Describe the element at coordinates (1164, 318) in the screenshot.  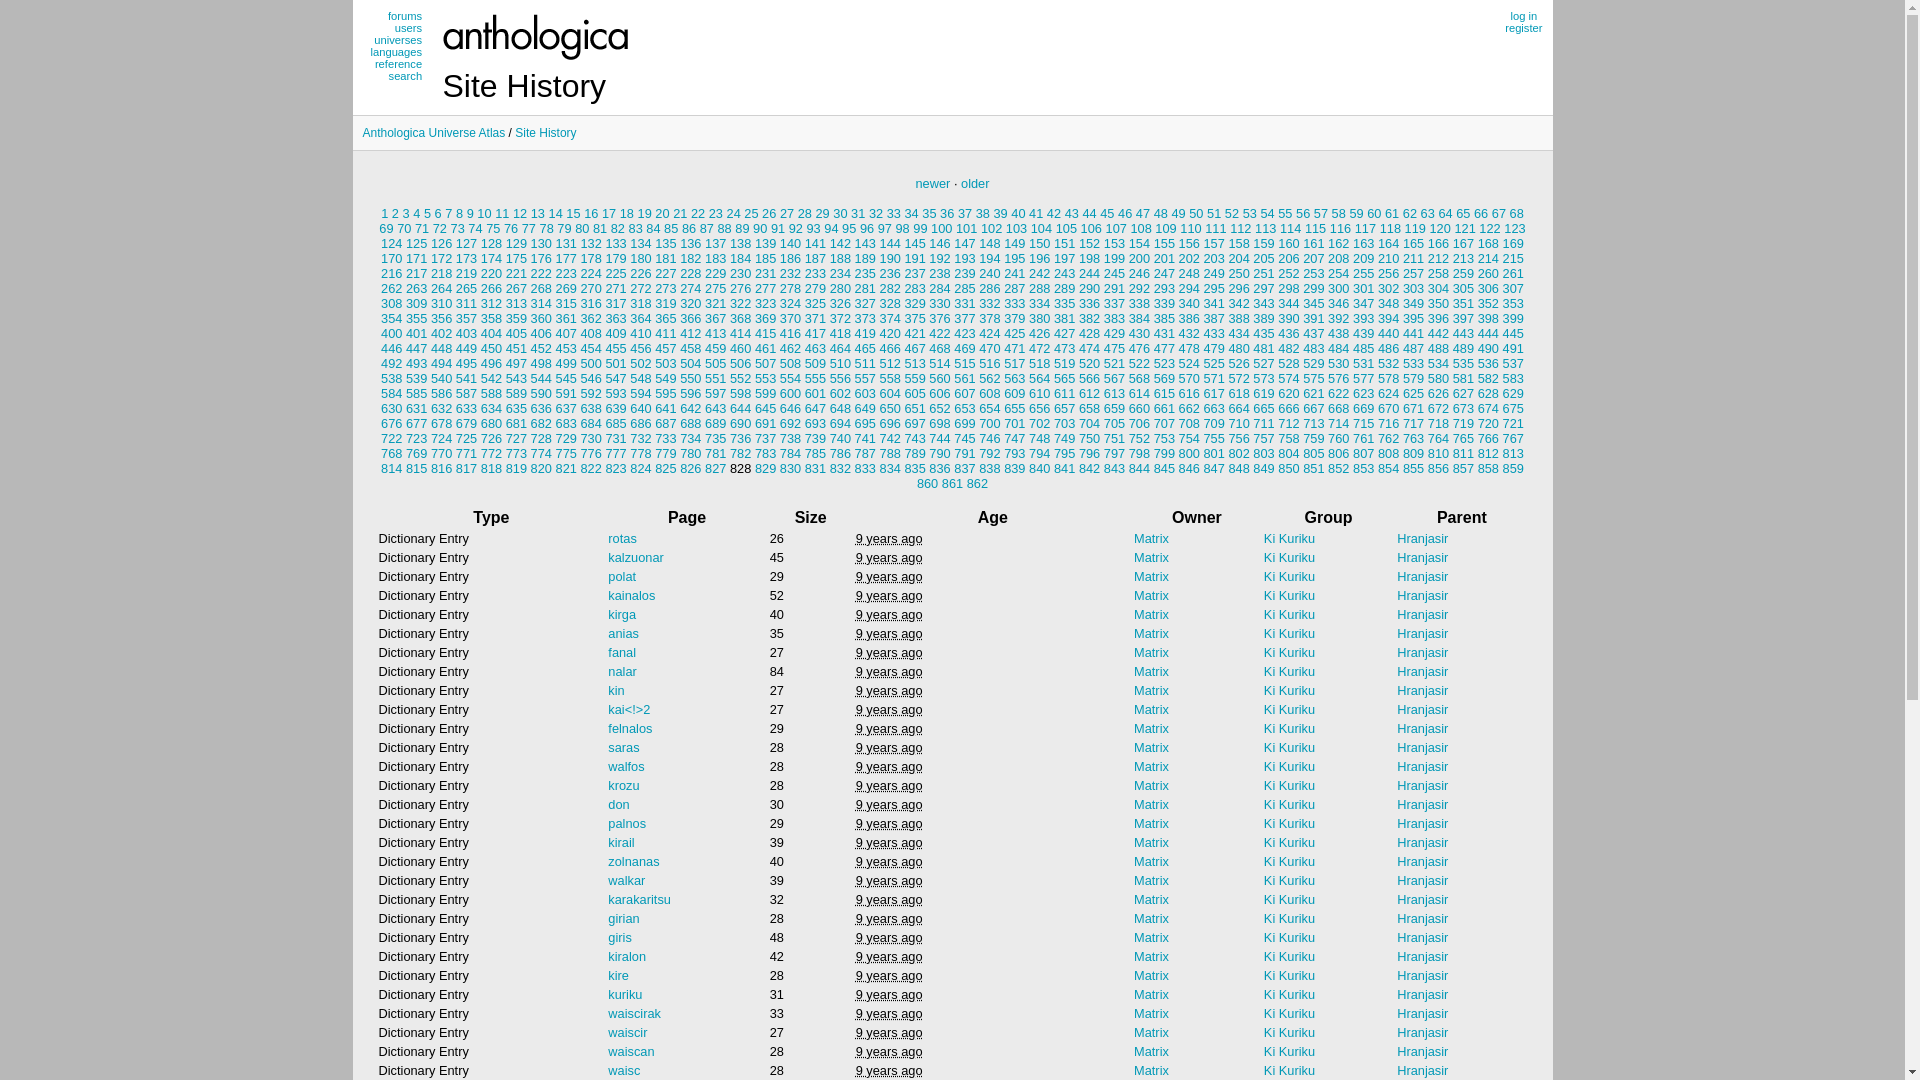
I see `385` at that location.